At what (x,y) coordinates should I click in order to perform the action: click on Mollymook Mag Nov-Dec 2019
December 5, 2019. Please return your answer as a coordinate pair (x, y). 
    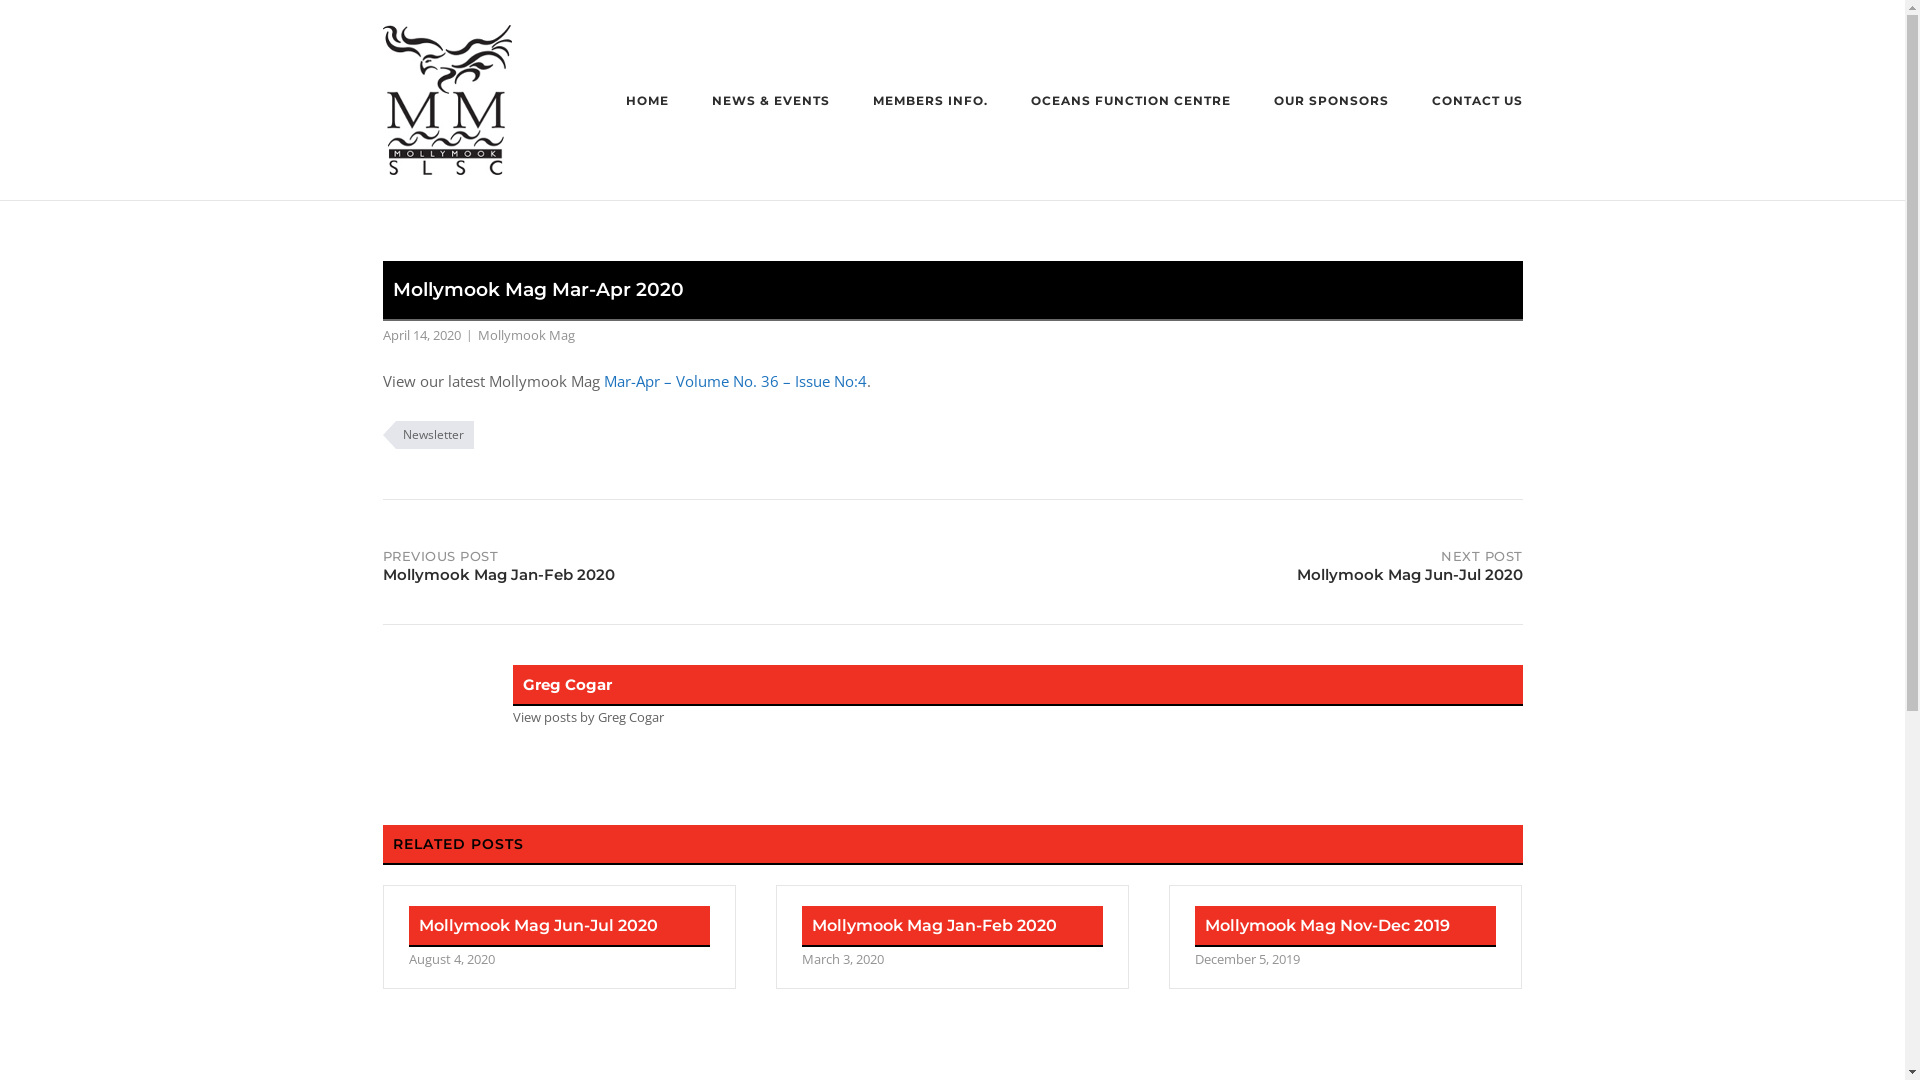
    Looking at the image, I should click on (1346, 937).